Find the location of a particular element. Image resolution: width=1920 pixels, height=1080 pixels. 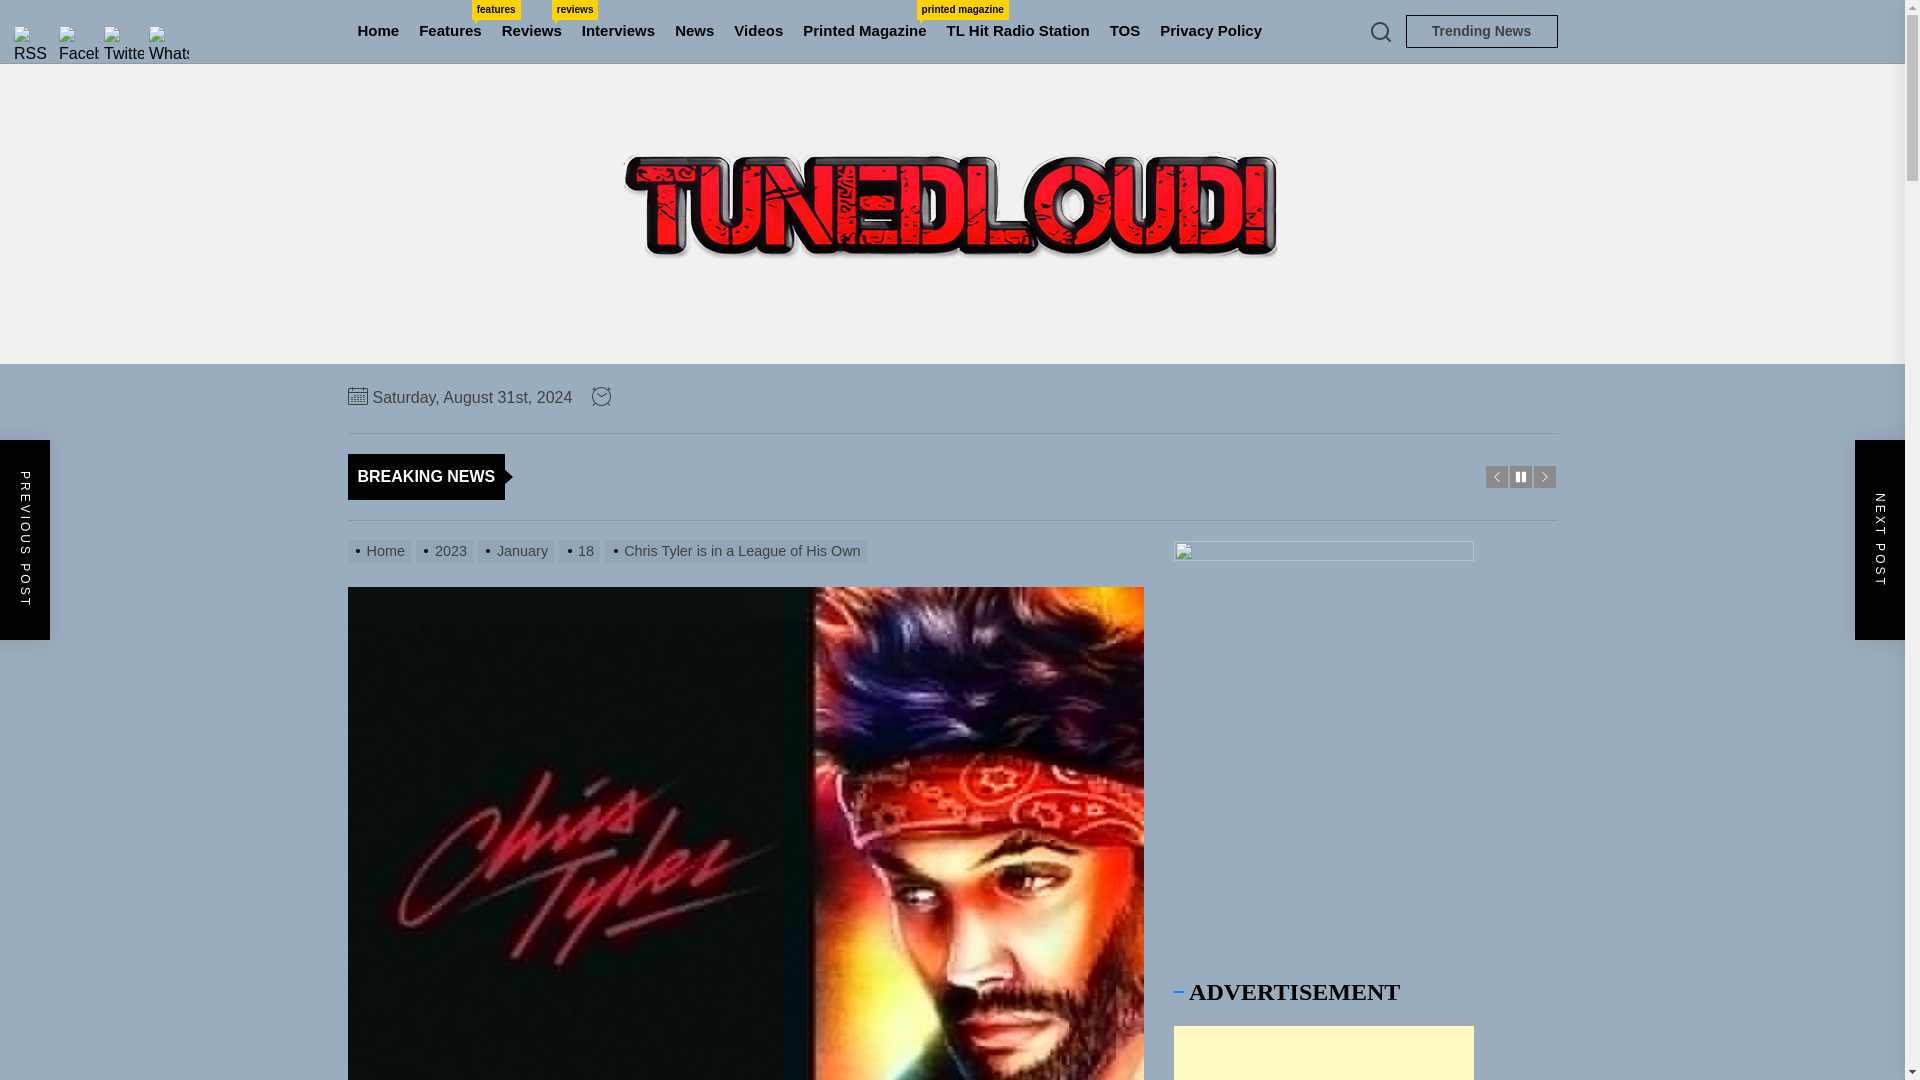

Privacy Policy is located at coordinates (618, 31).